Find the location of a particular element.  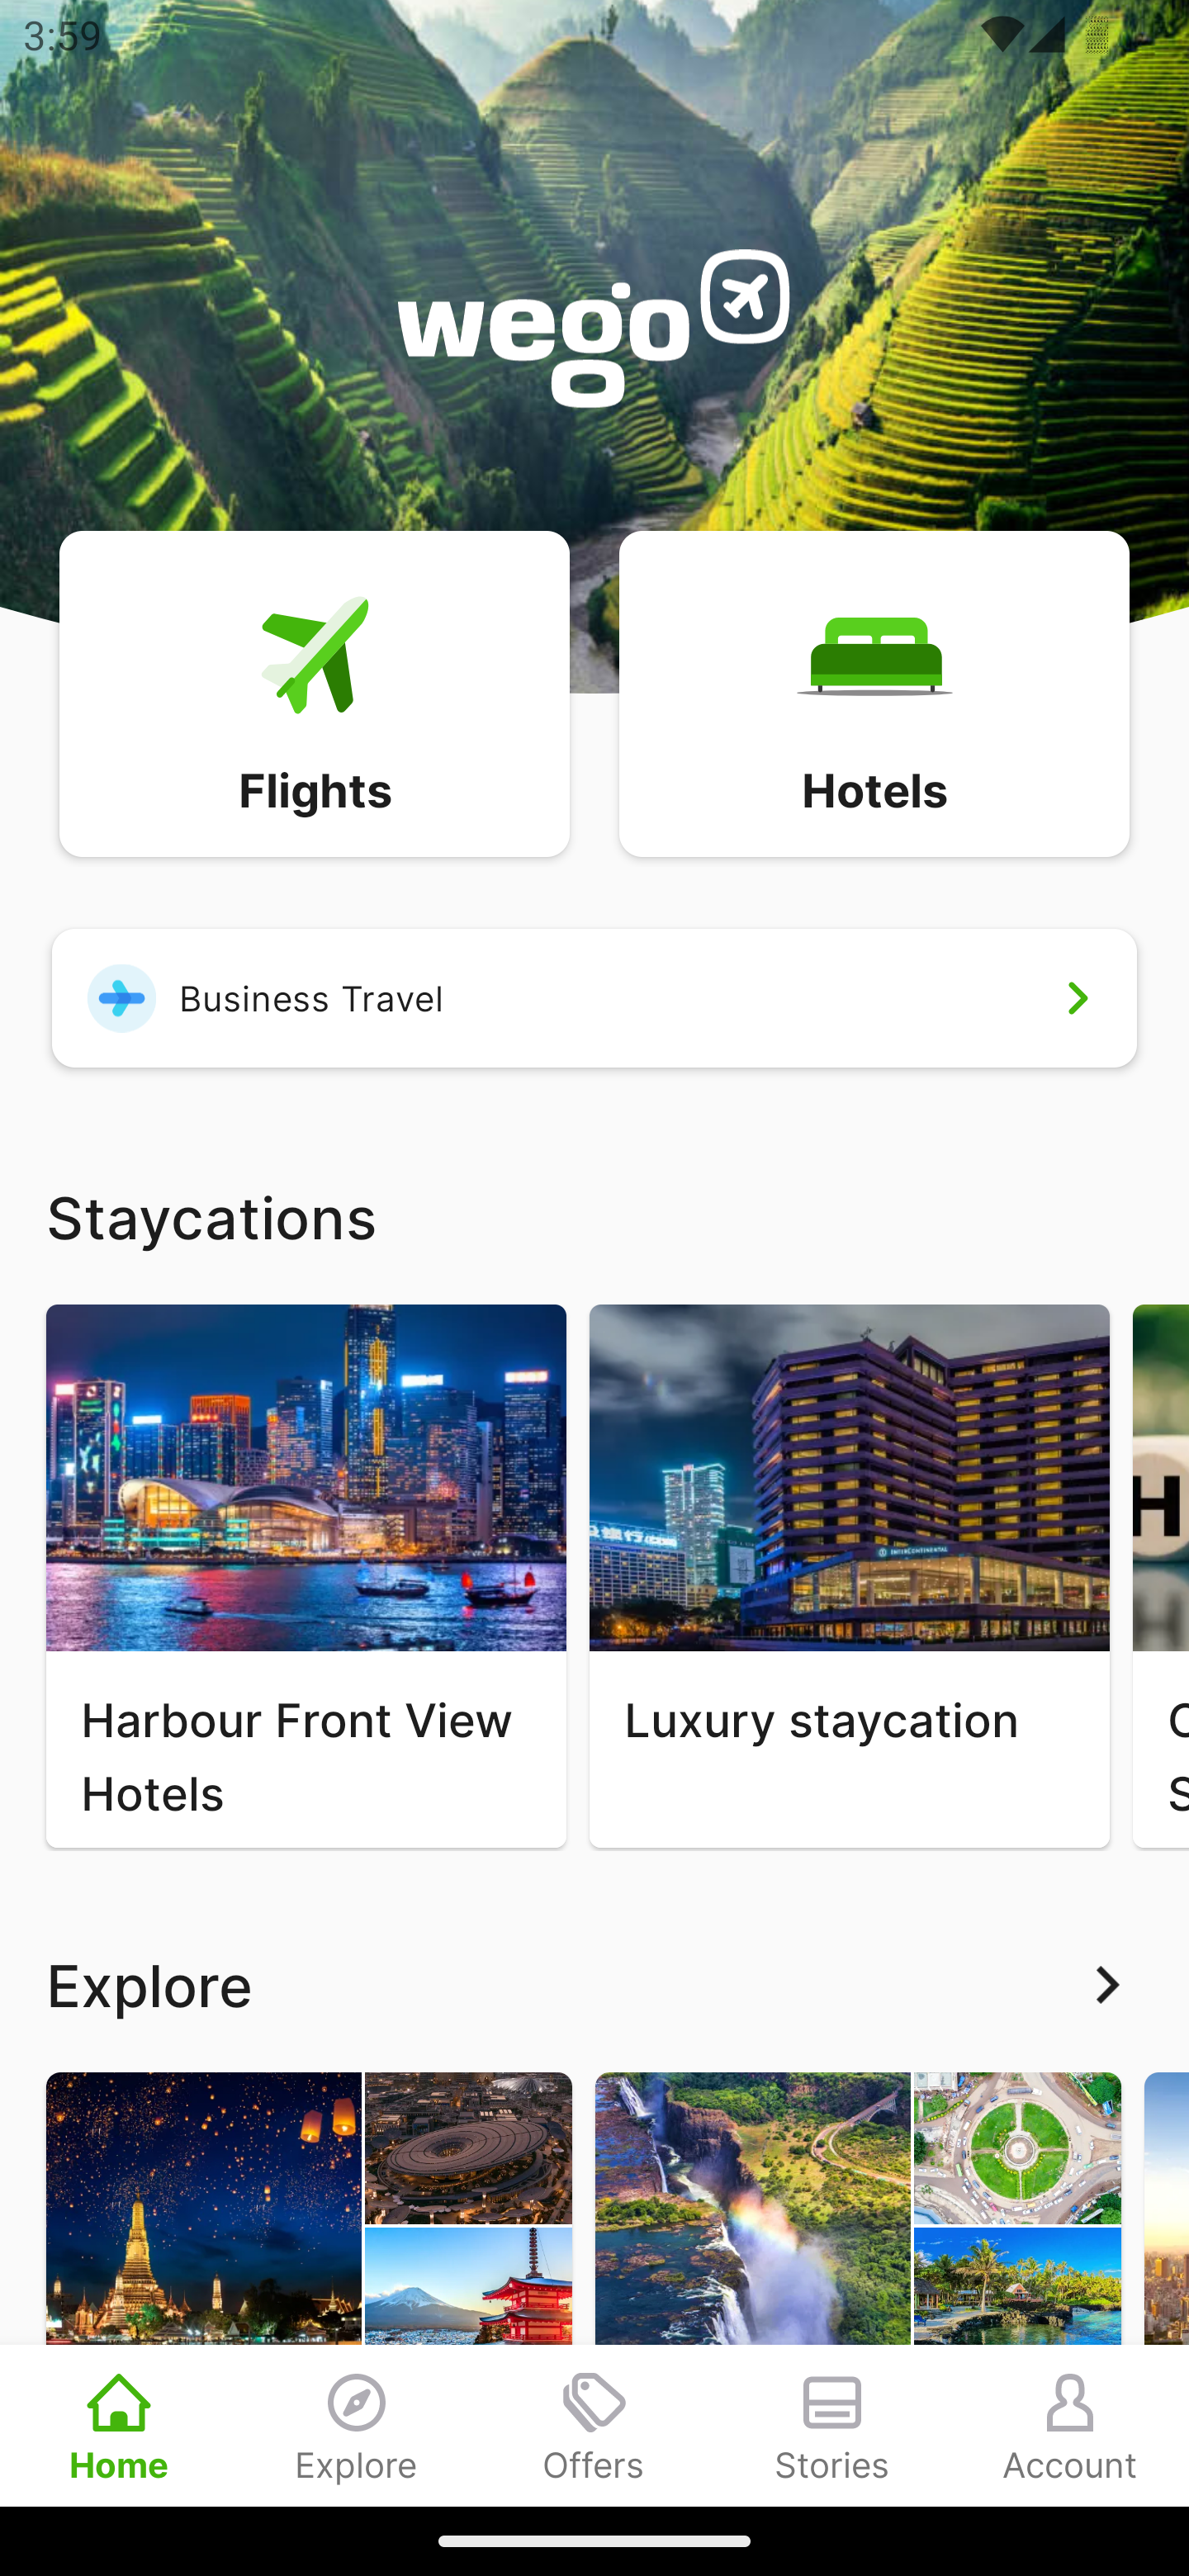

Harbour Front View Hotels is located at coordinates (306, 1575).